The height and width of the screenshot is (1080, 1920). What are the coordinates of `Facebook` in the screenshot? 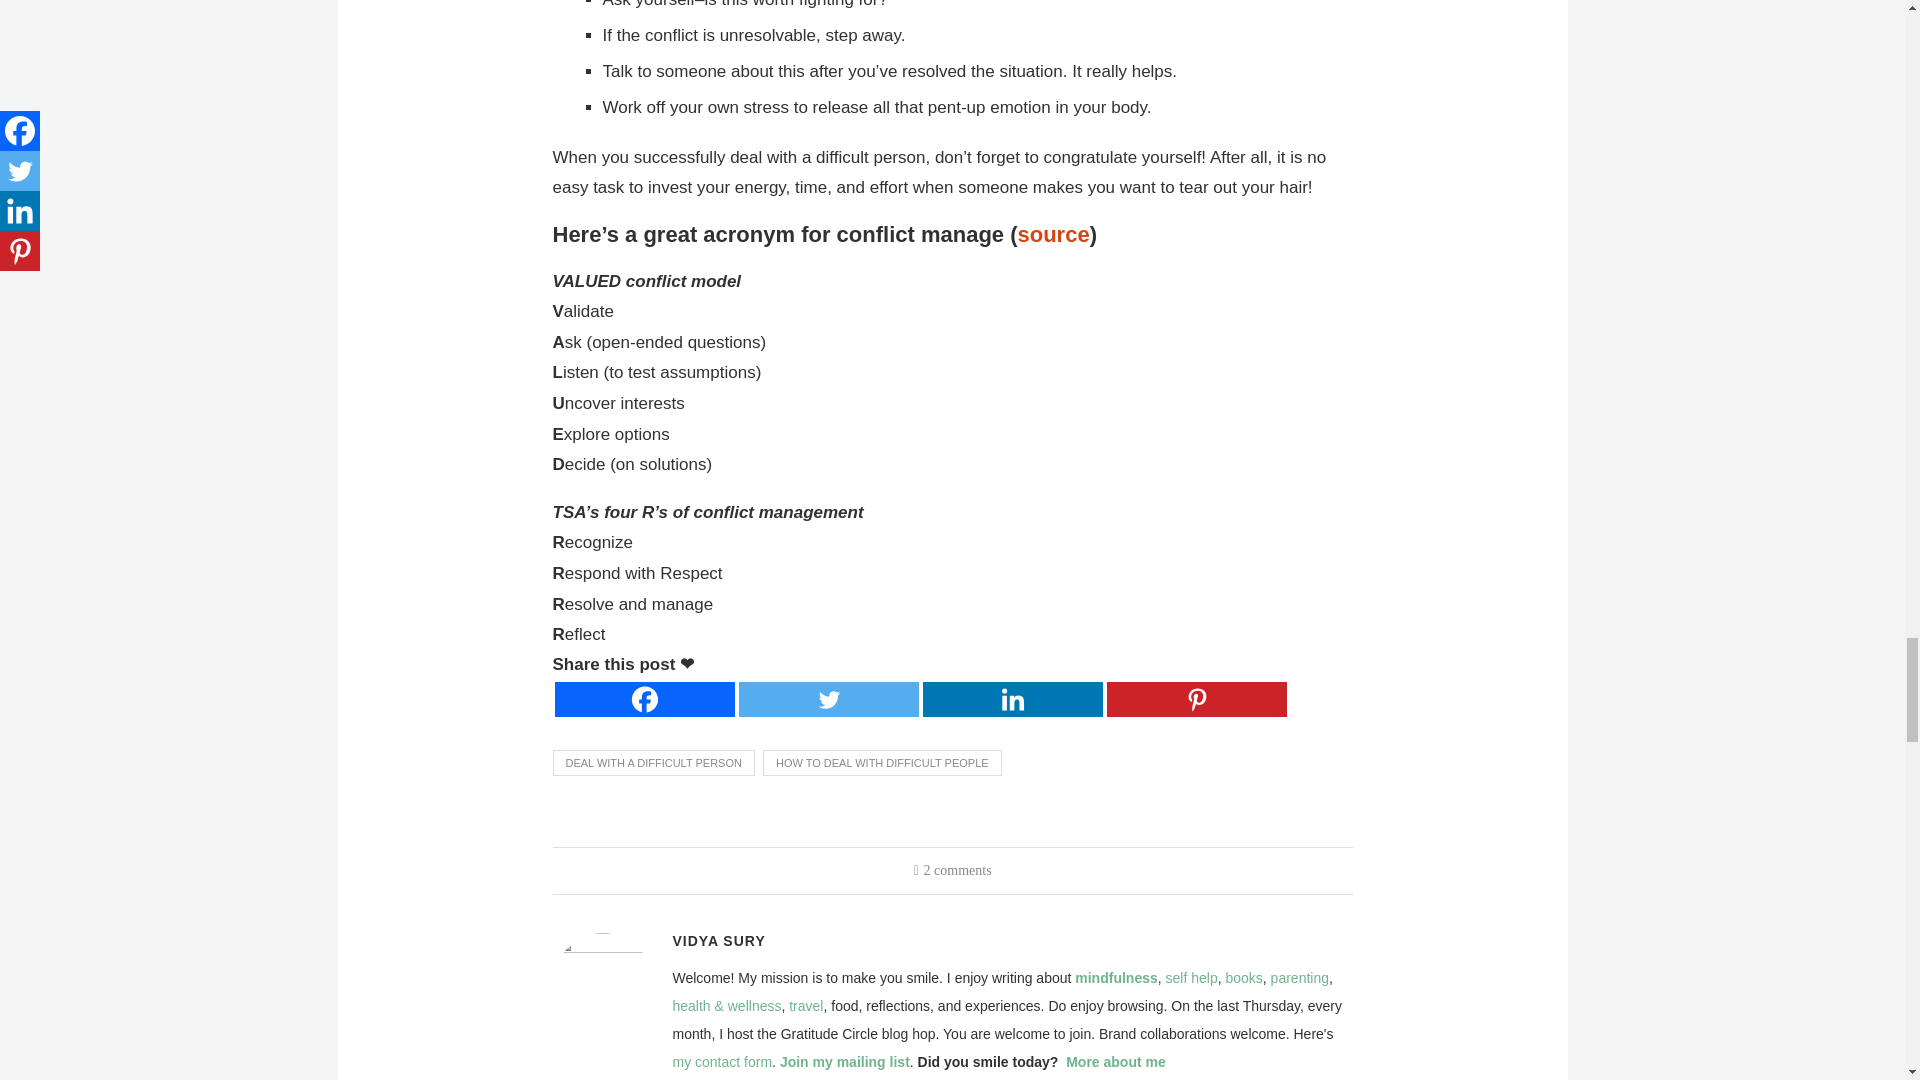 It's located at (644, 699).